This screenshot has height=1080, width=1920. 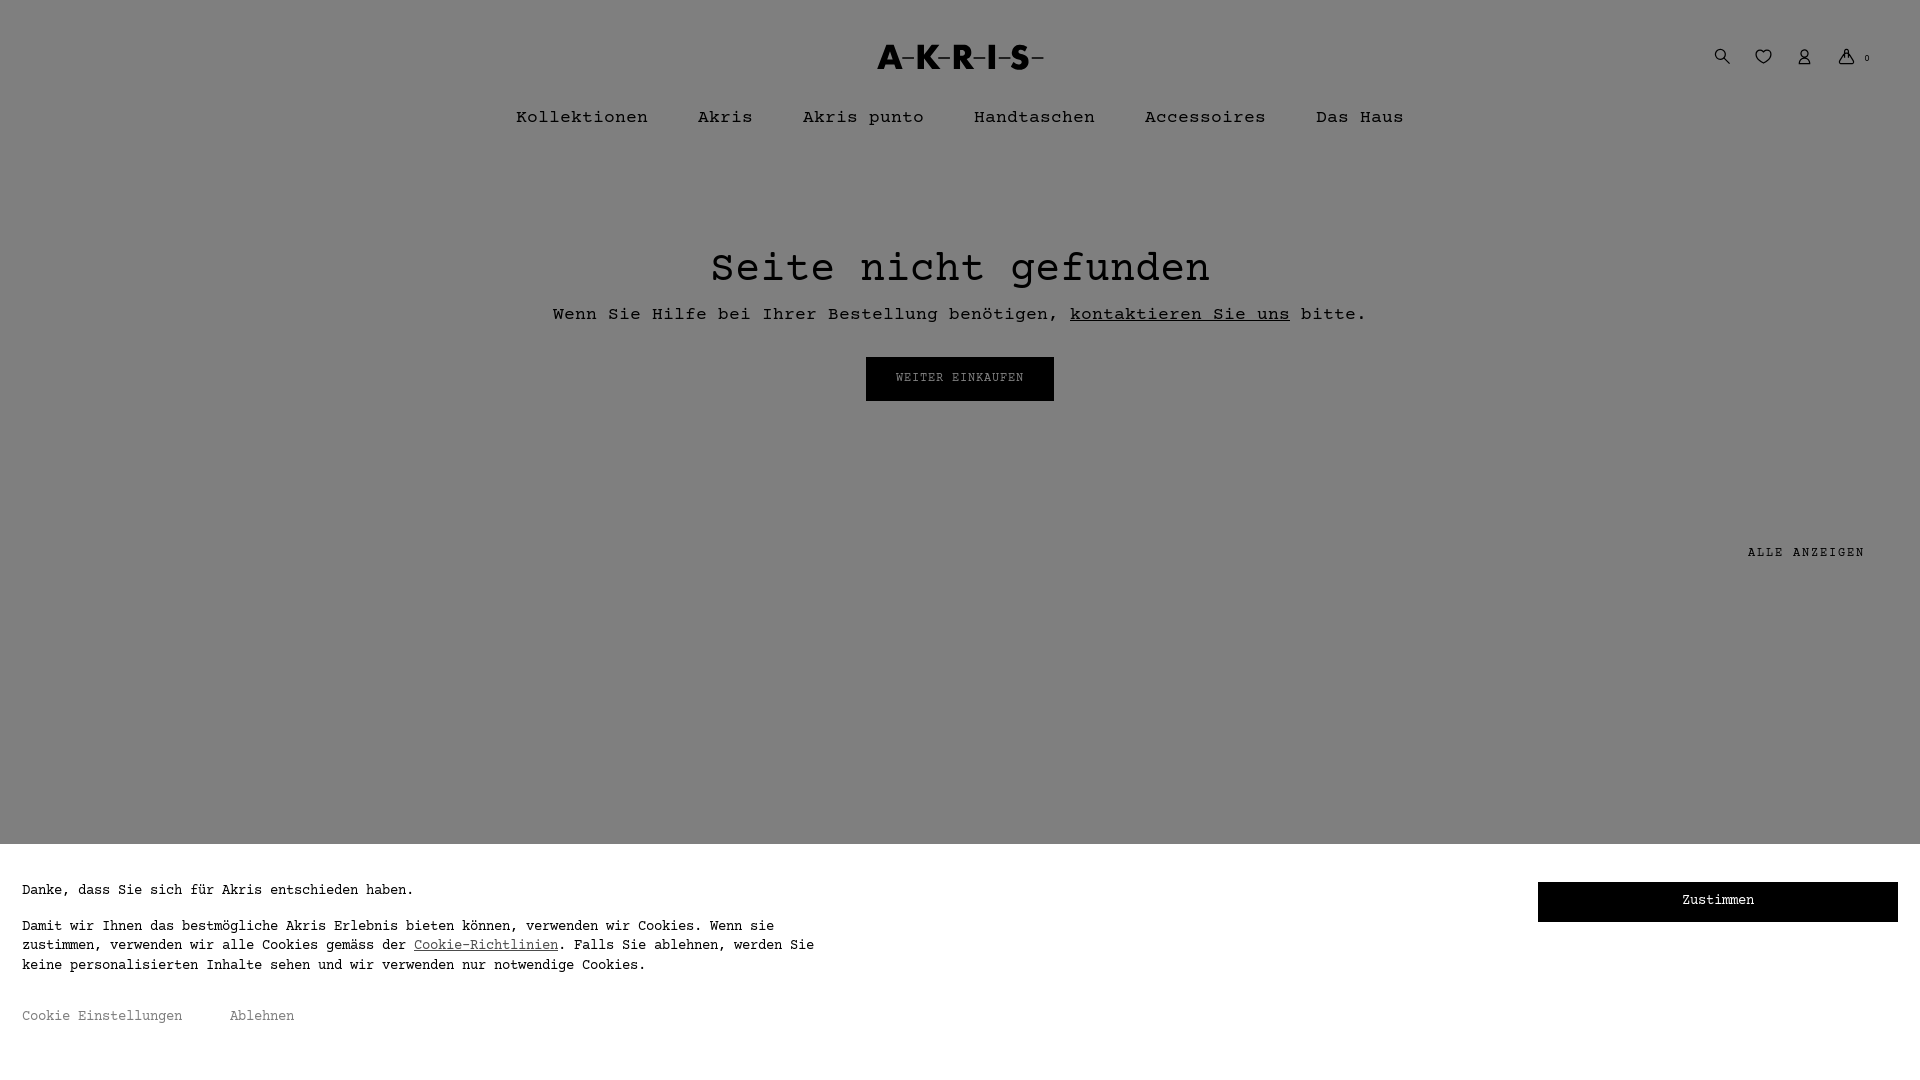 I want to click on Das Haus, so click(x=1360, y=126).